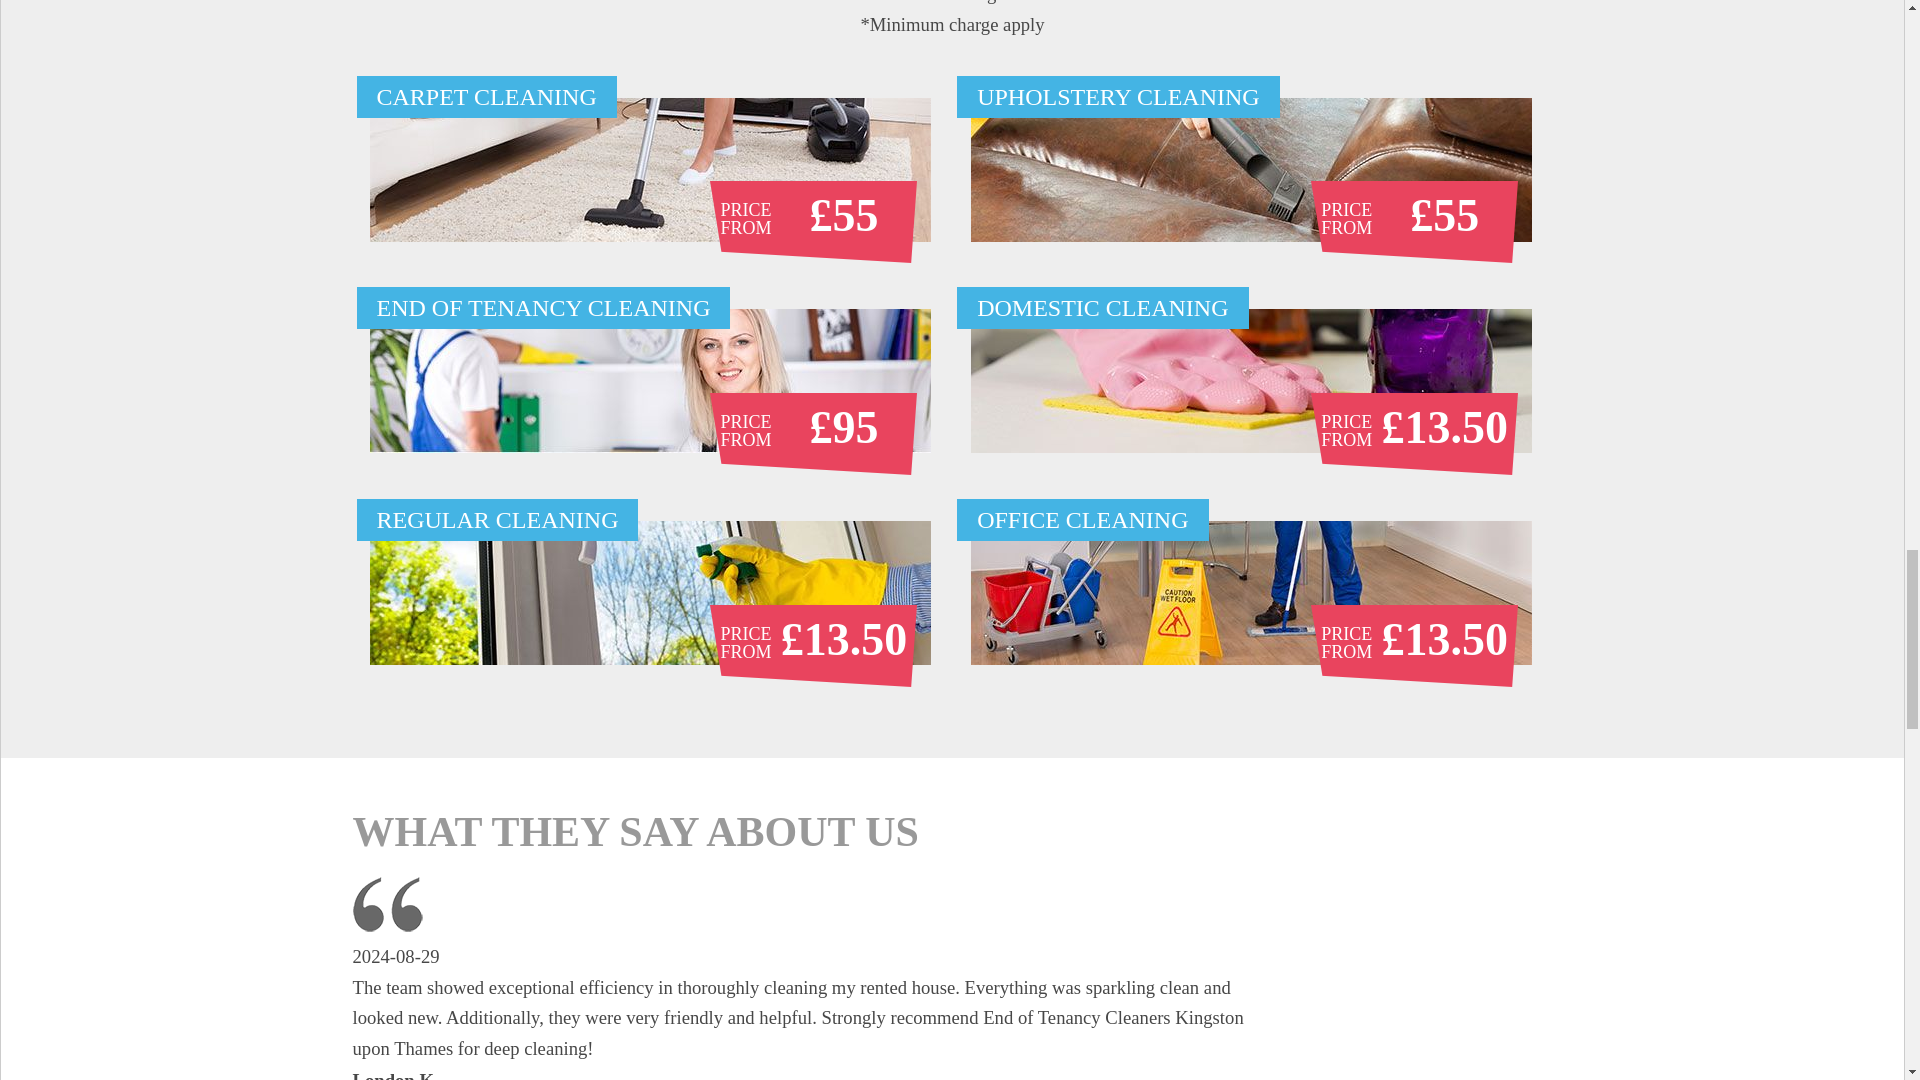 The image size is (1920, 1080). I want to click on Kingston upon Thames Carpet Cleaners Domestic cleaning, so click(1252, 380).